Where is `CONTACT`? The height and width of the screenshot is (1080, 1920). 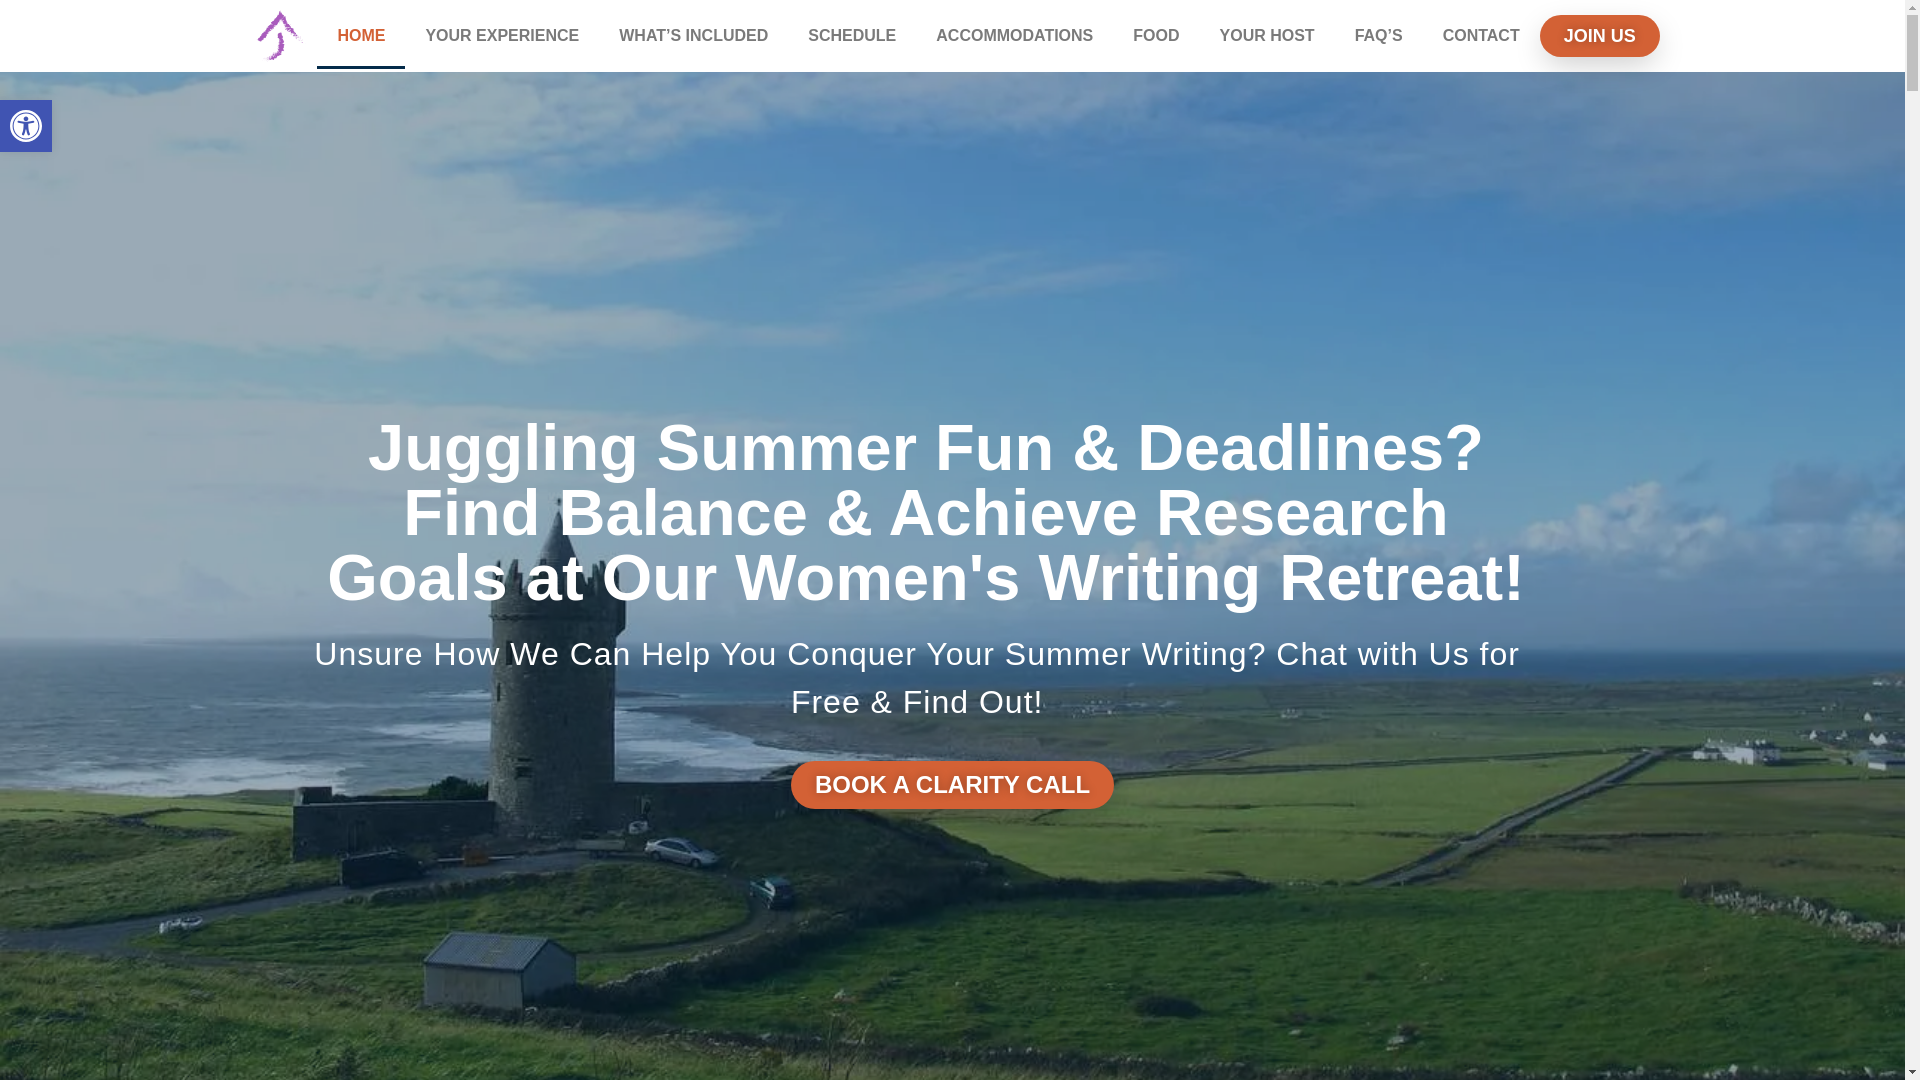
CONTACT is located at coordinates (1156, 36).